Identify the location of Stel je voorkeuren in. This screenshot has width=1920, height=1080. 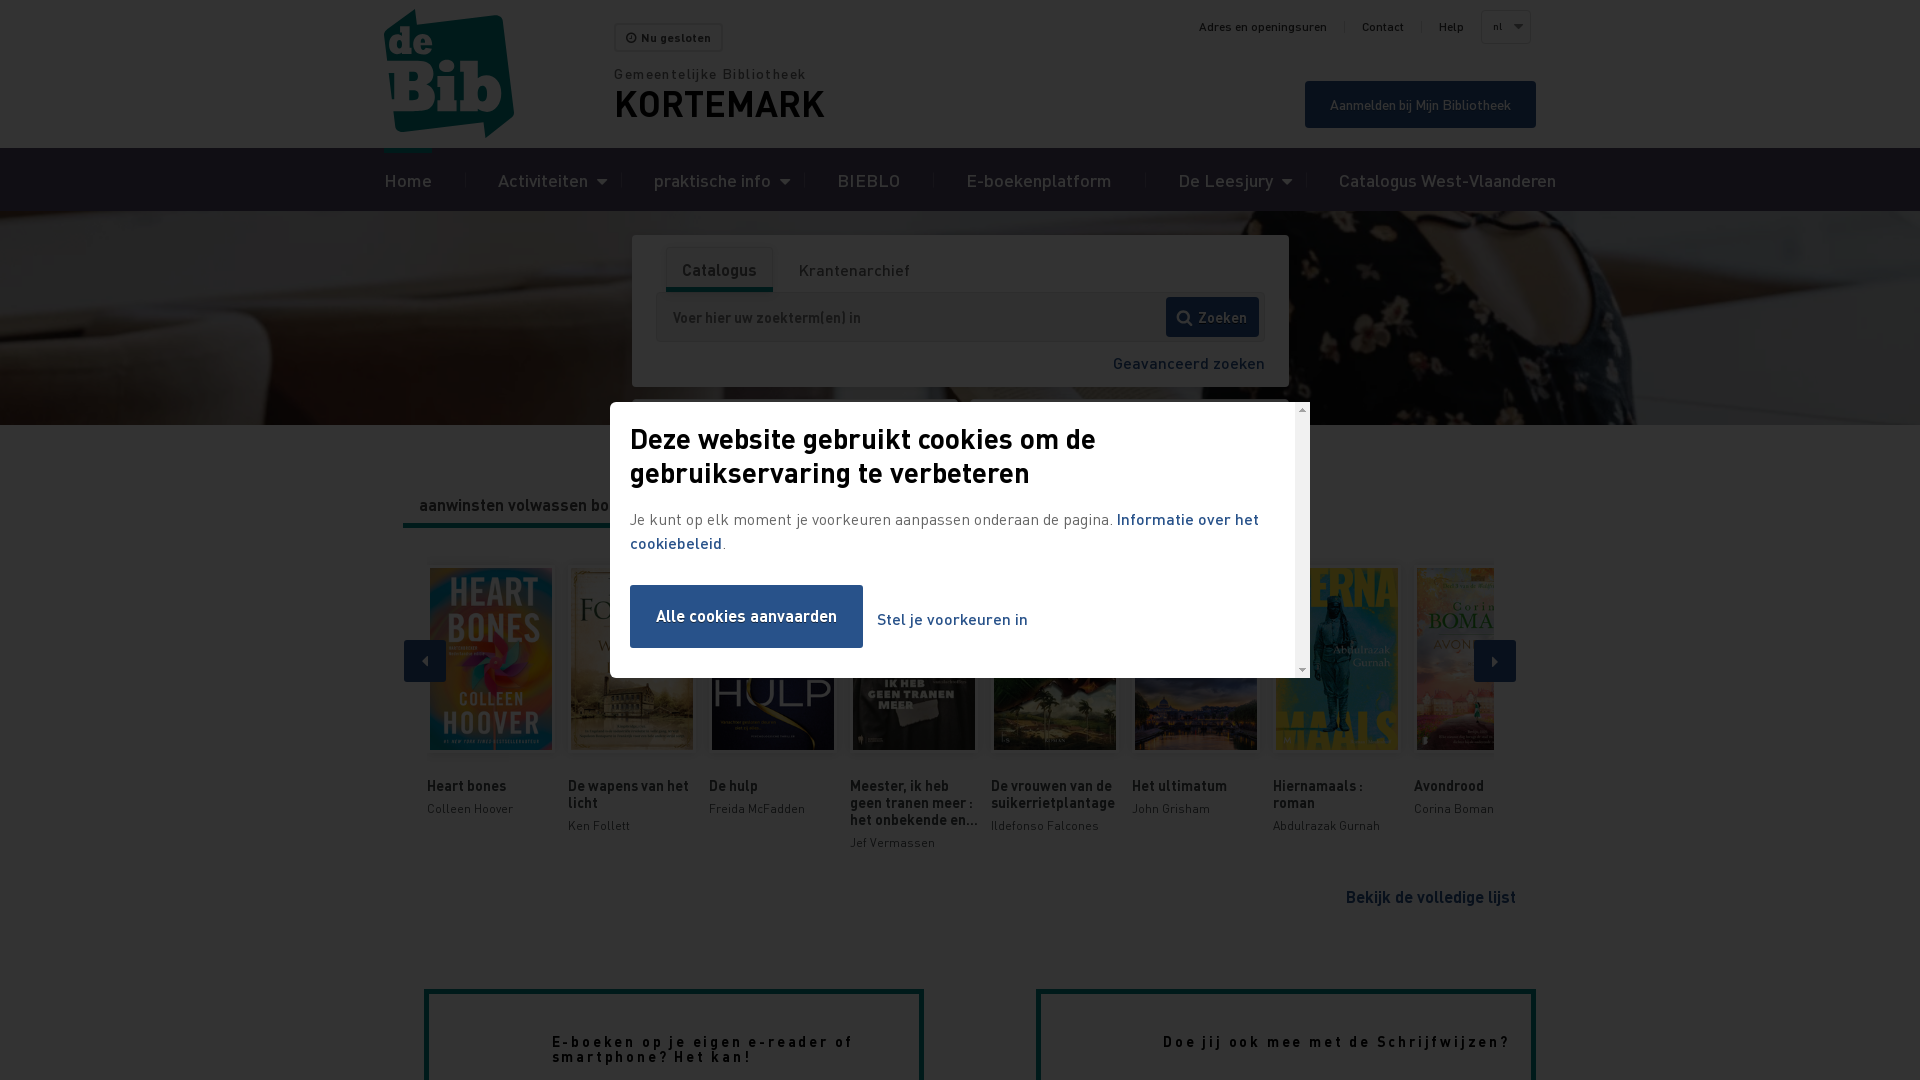
(952, 620).